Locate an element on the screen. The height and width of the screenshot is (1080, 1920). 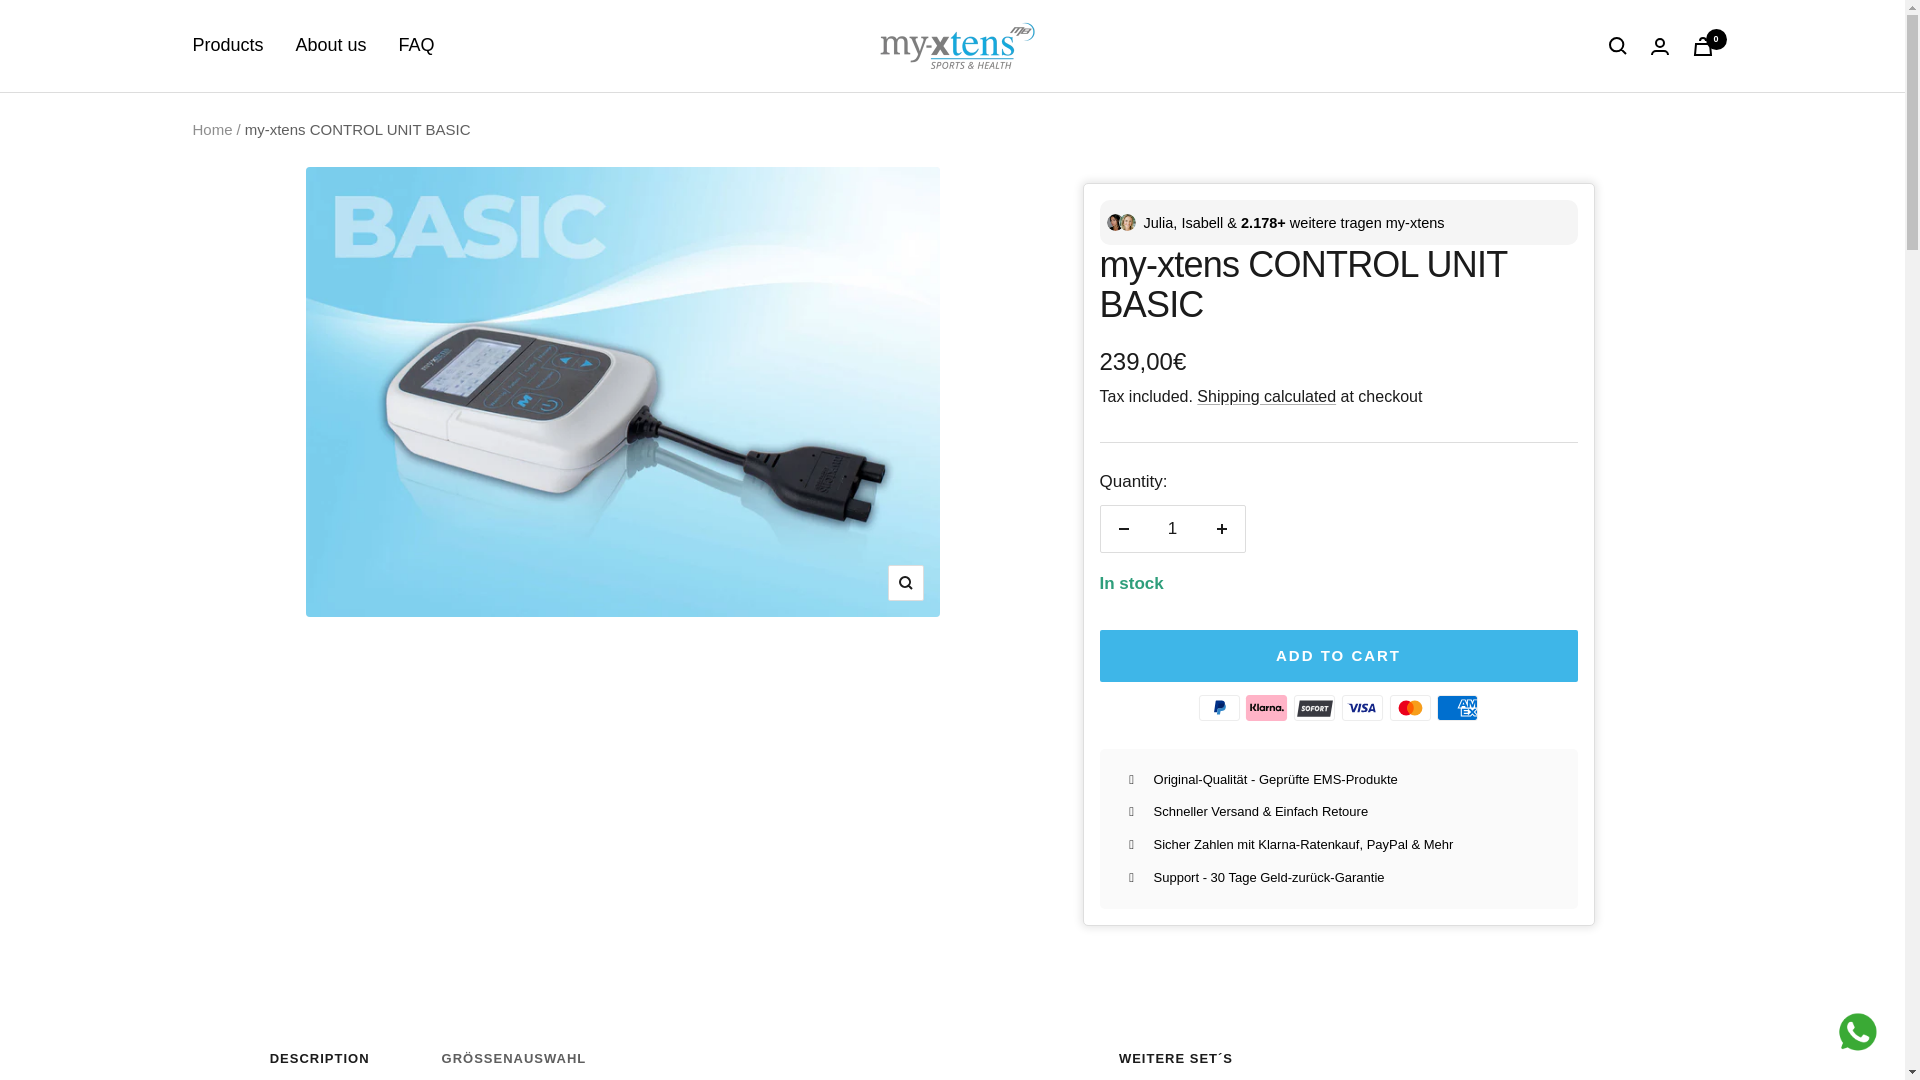
PayPal is located at coordinates (1219, 708).